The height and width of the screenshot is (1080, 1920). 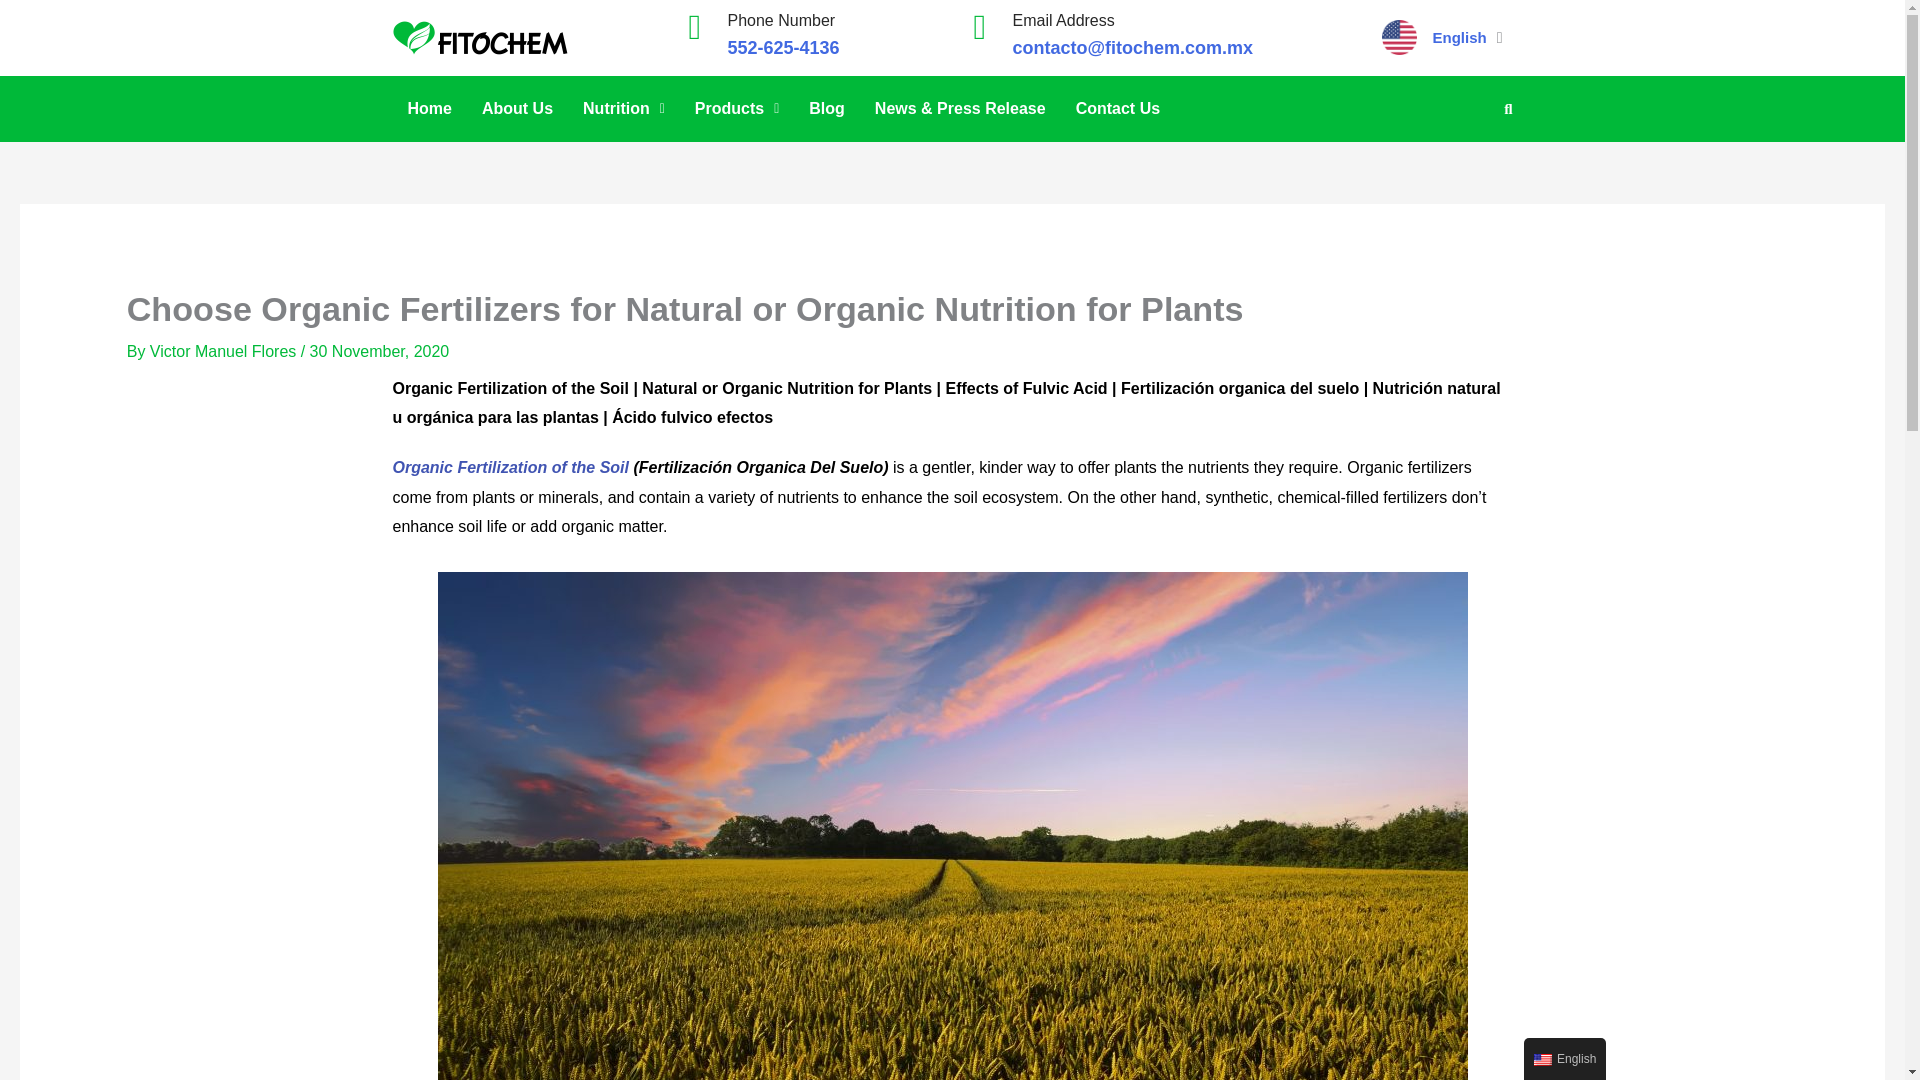 What do you see at coordinates (736, 108) in the screenshot?
I see `Products` at bounding box center [736, 108].